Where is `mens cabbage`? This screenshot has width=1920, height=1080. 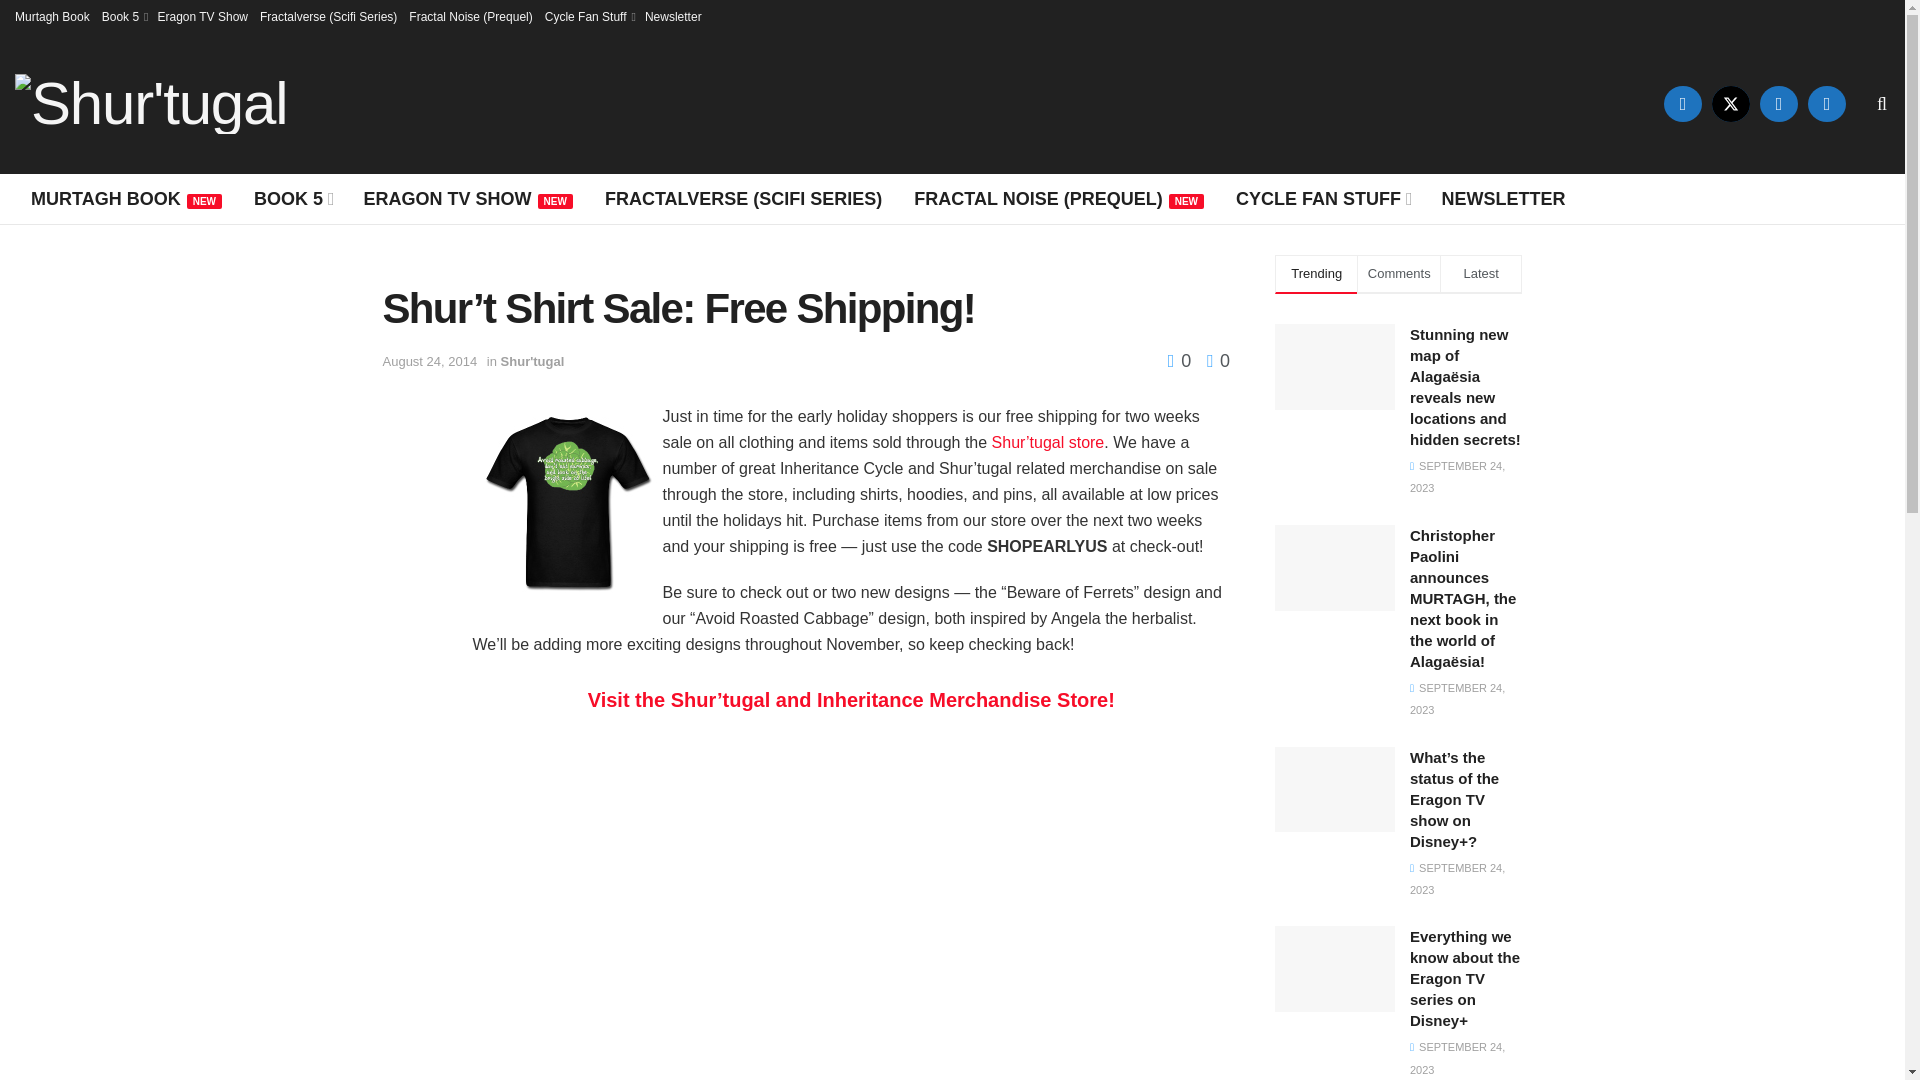
mens cabbage is located at coordinates (567, 504).